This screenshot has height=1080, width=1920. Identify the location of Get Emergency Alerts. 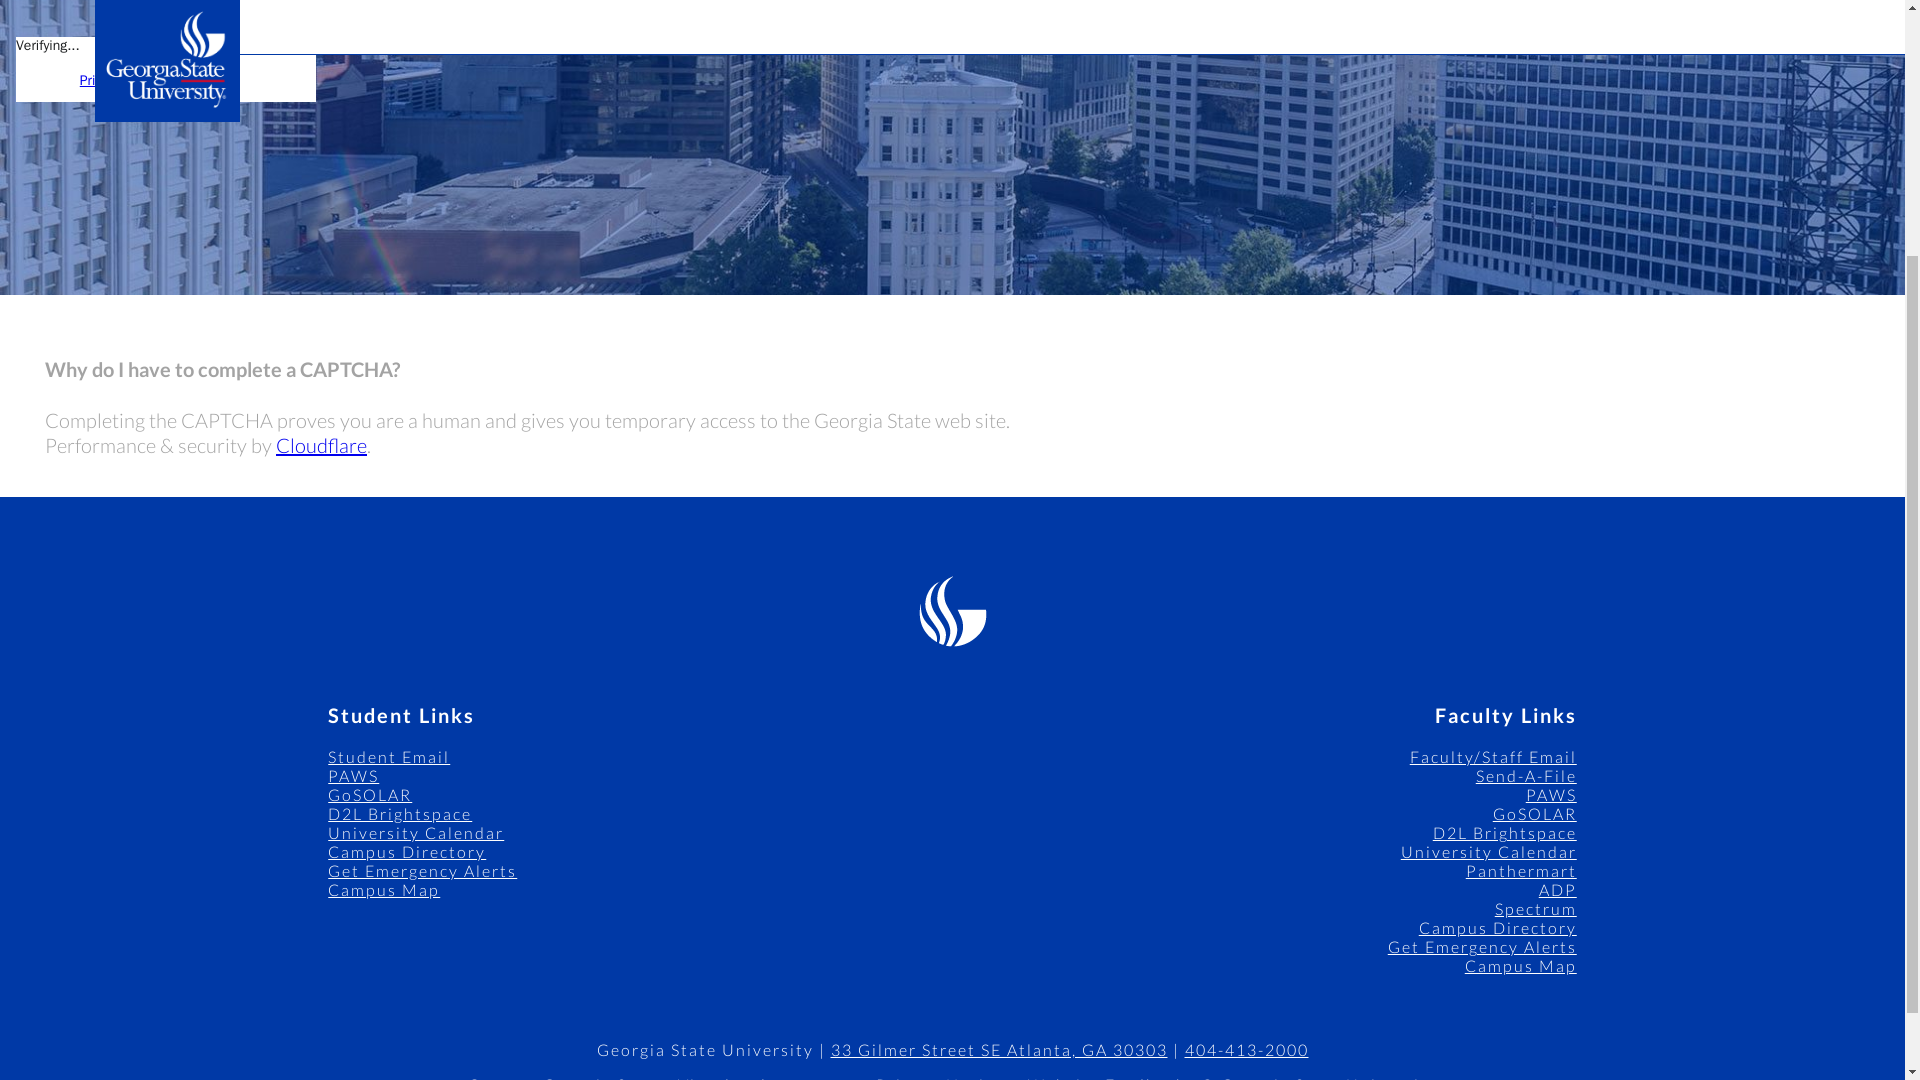
(422, 870).